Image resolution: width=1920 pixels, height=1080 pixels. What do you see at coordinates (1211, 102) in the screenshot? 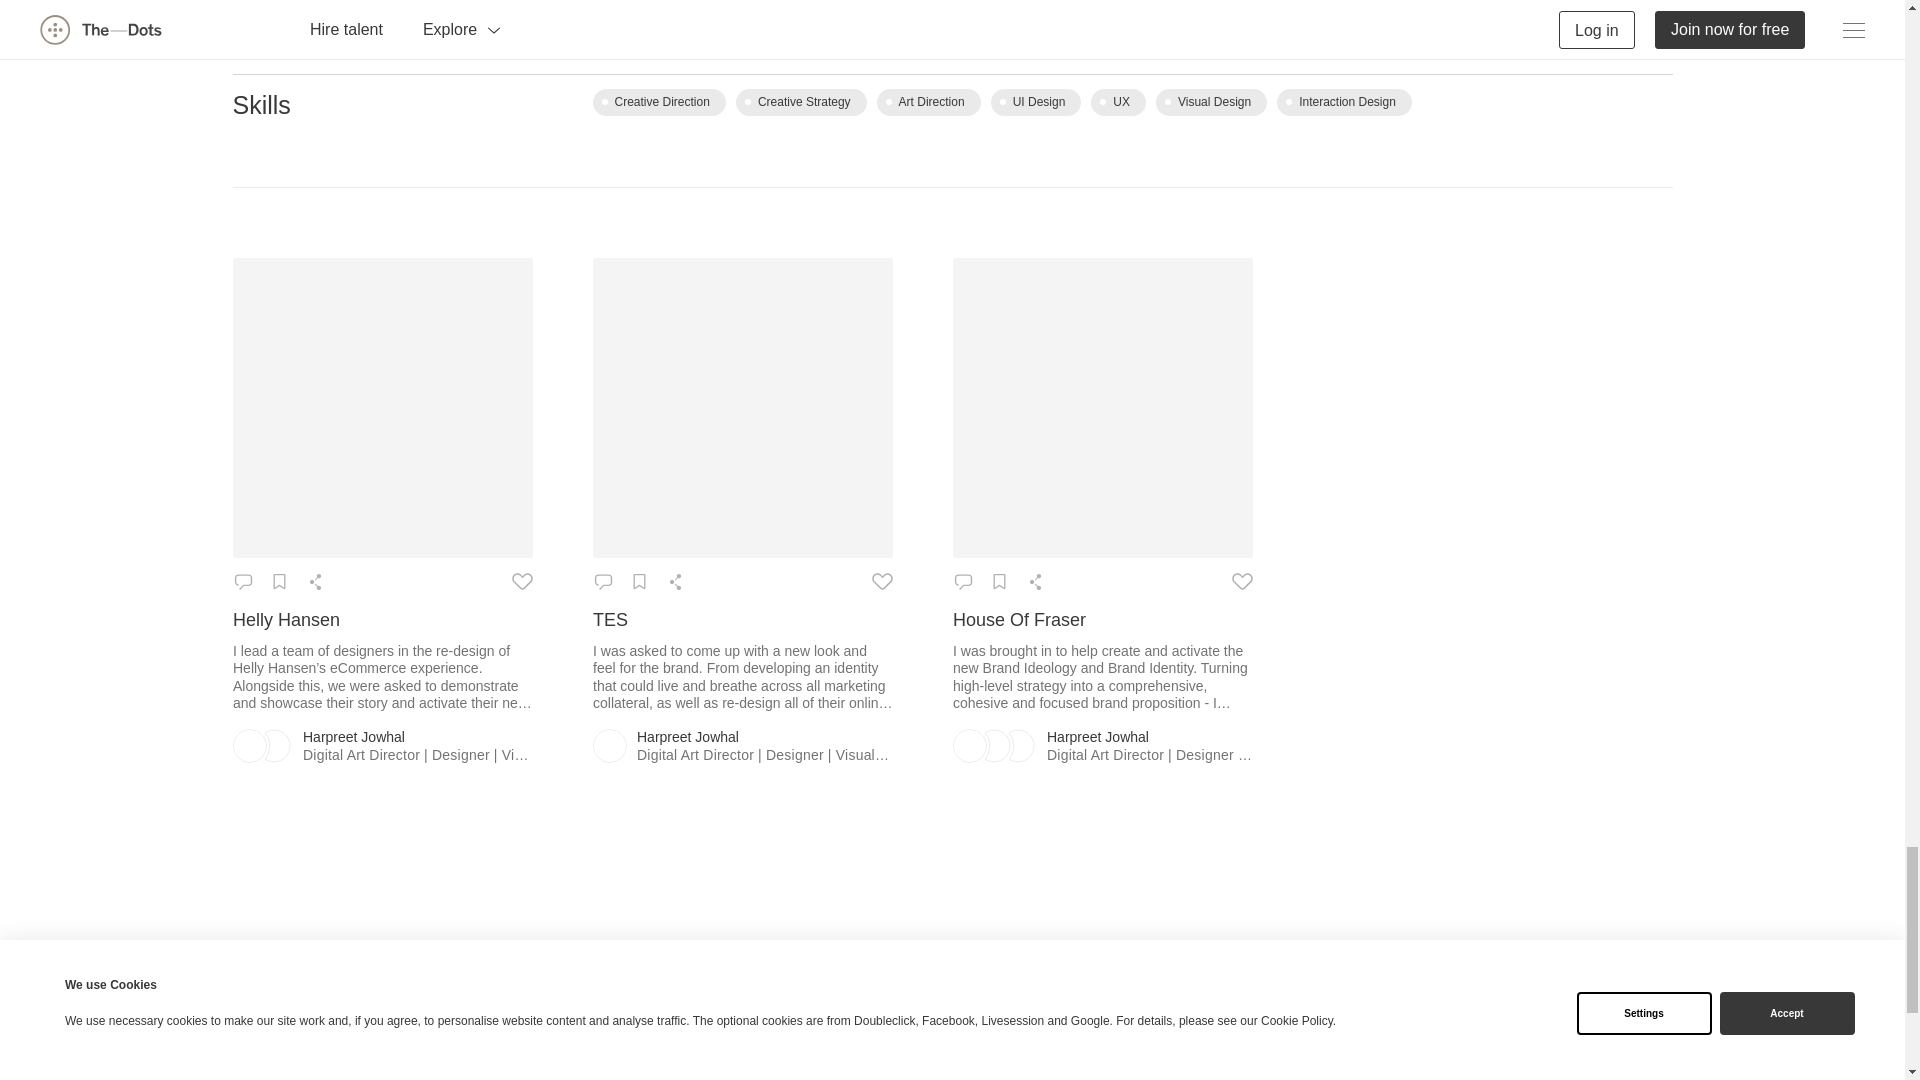
I see `Visual Design` at bounding box center [1211, 102].